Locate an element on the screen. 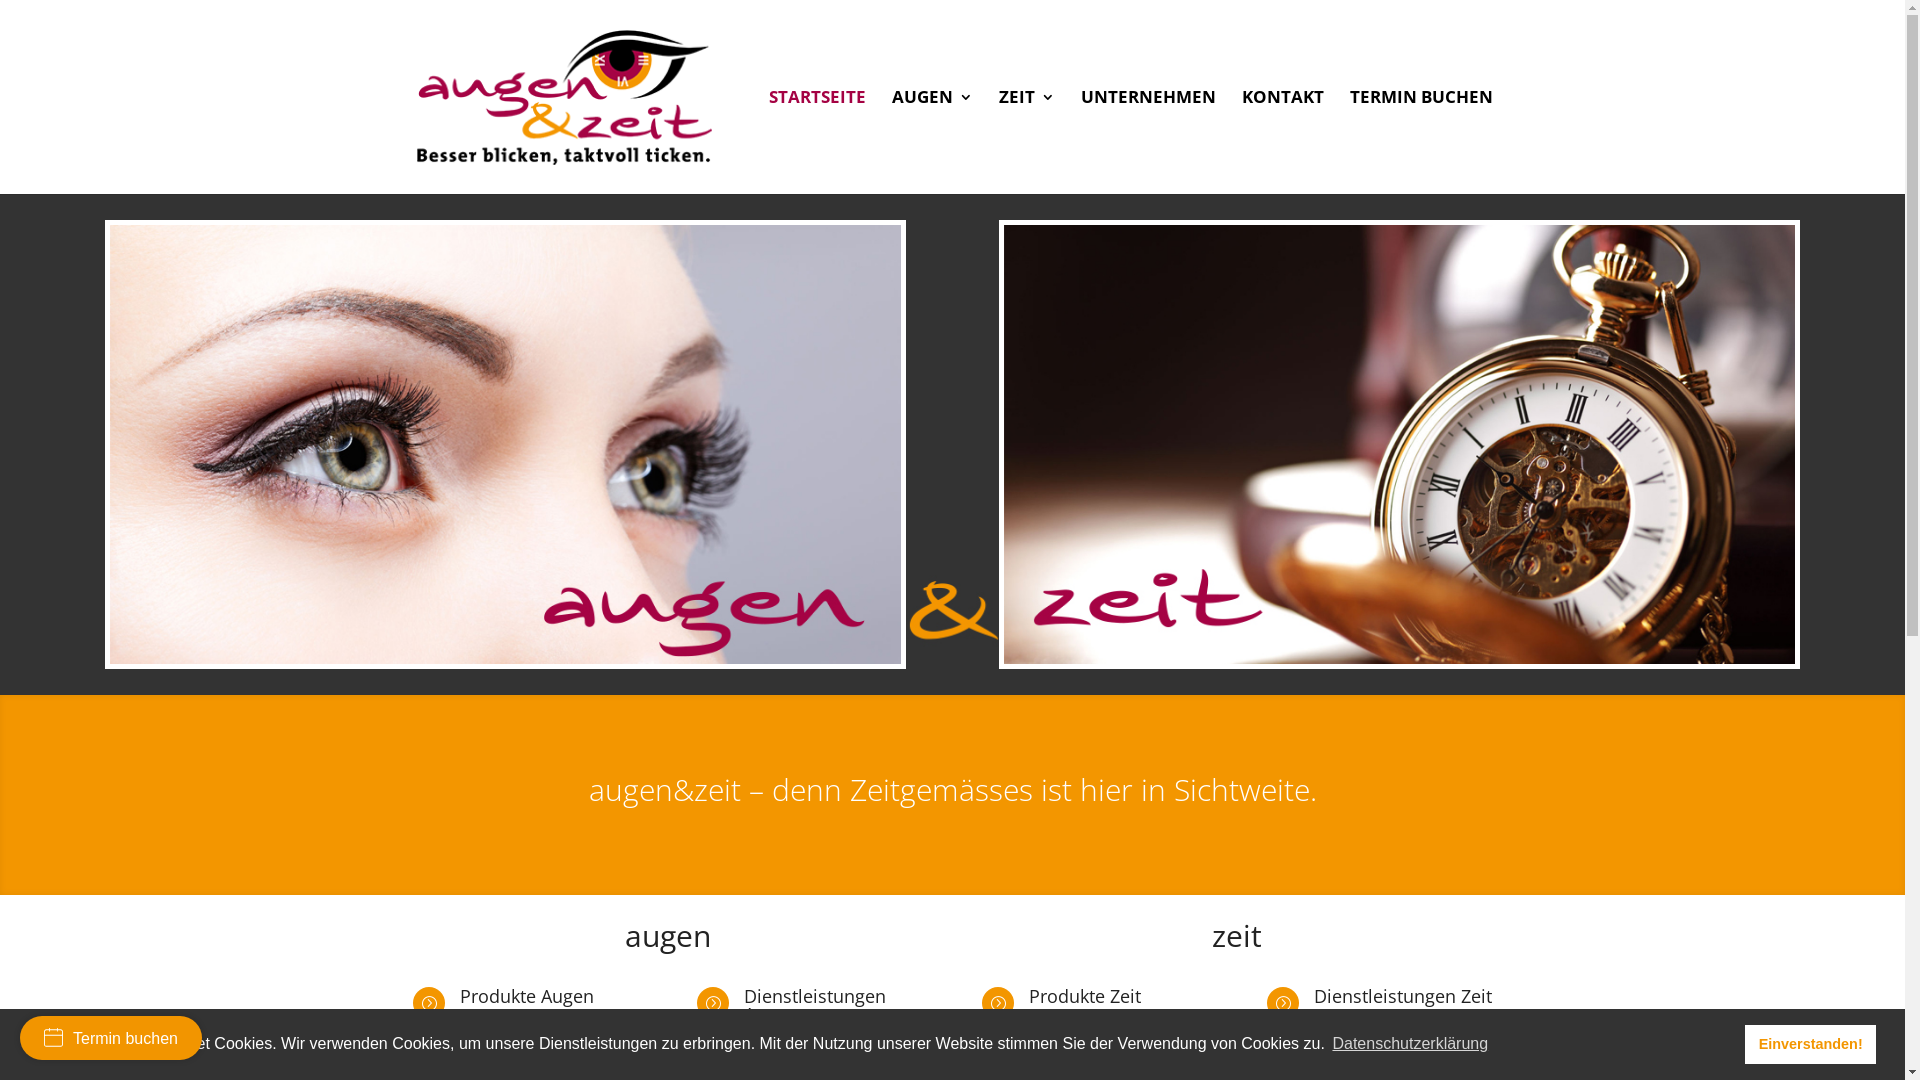 This screenshot has width=1920, height=1080. KONTAKT is located at coordinates (1283, 142).